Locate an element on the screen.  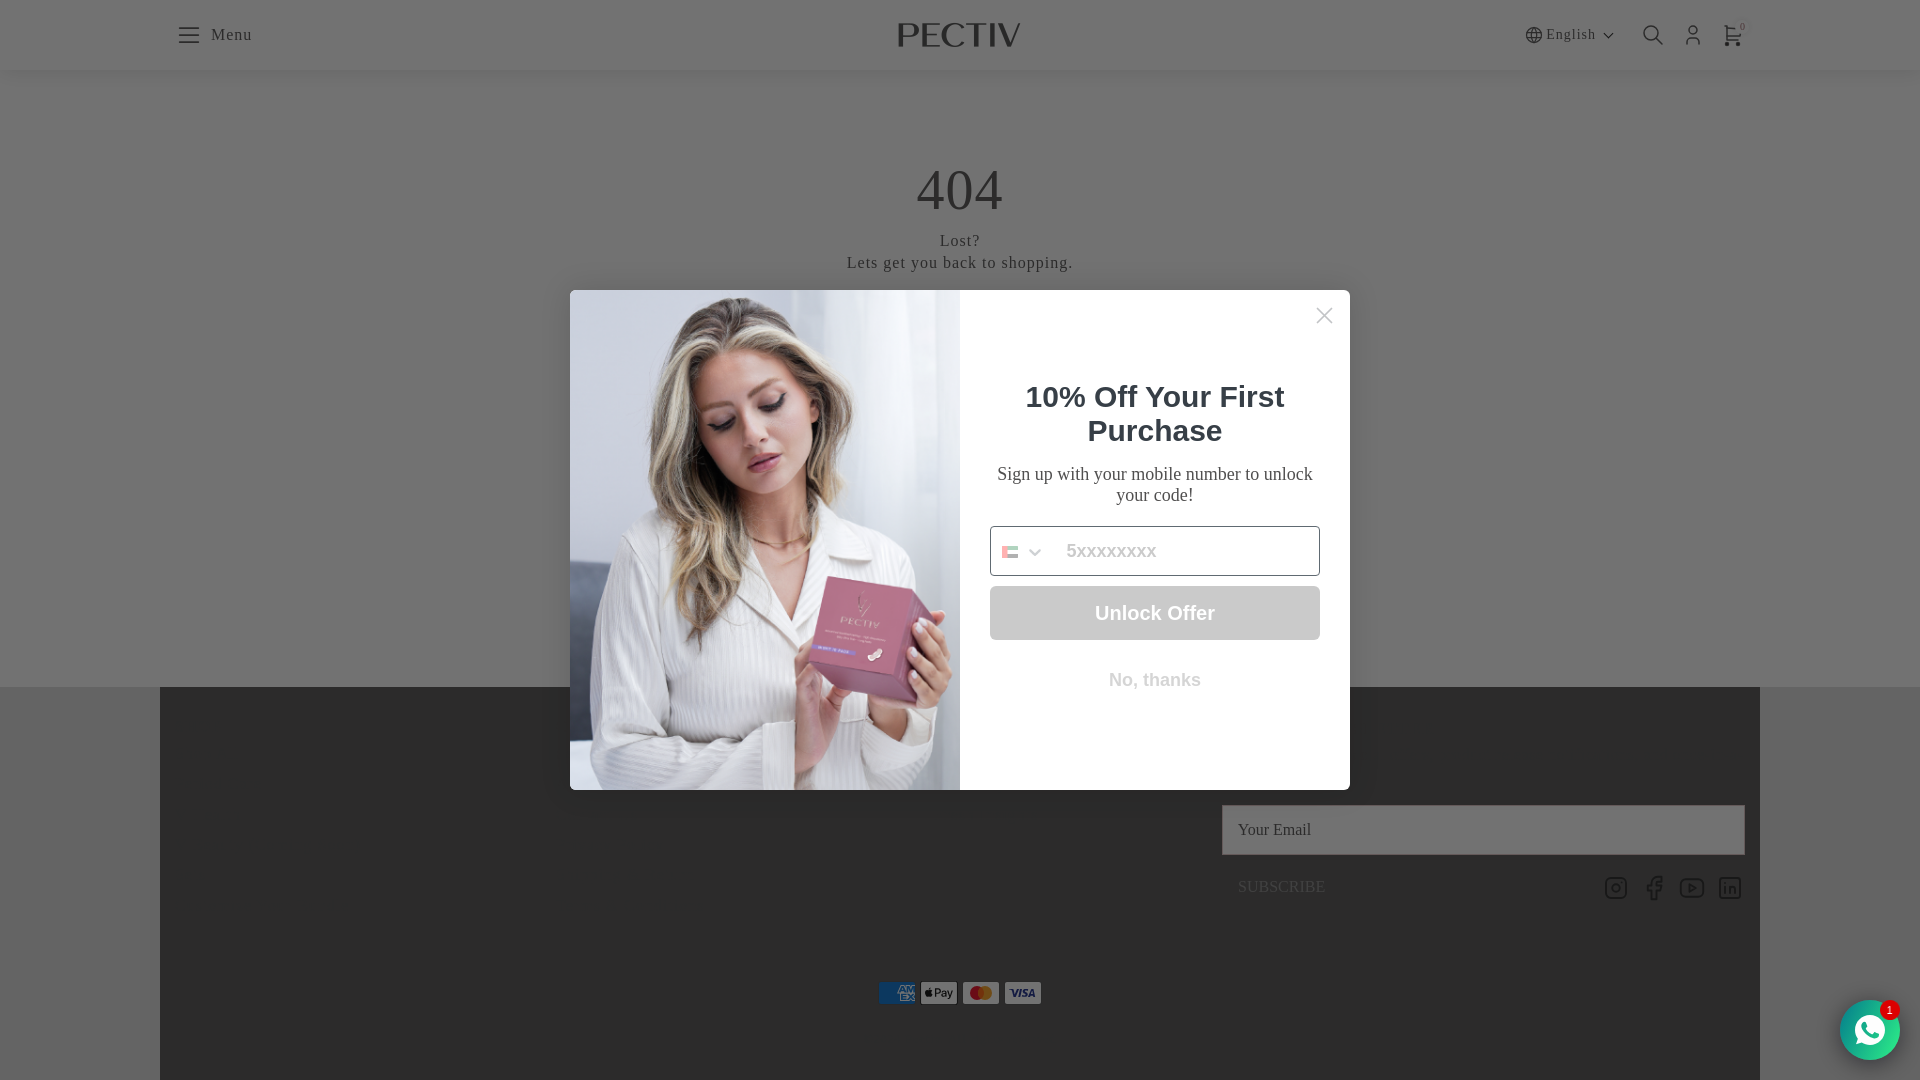
Close dialog 1 is located at coordinates (1324, 315).